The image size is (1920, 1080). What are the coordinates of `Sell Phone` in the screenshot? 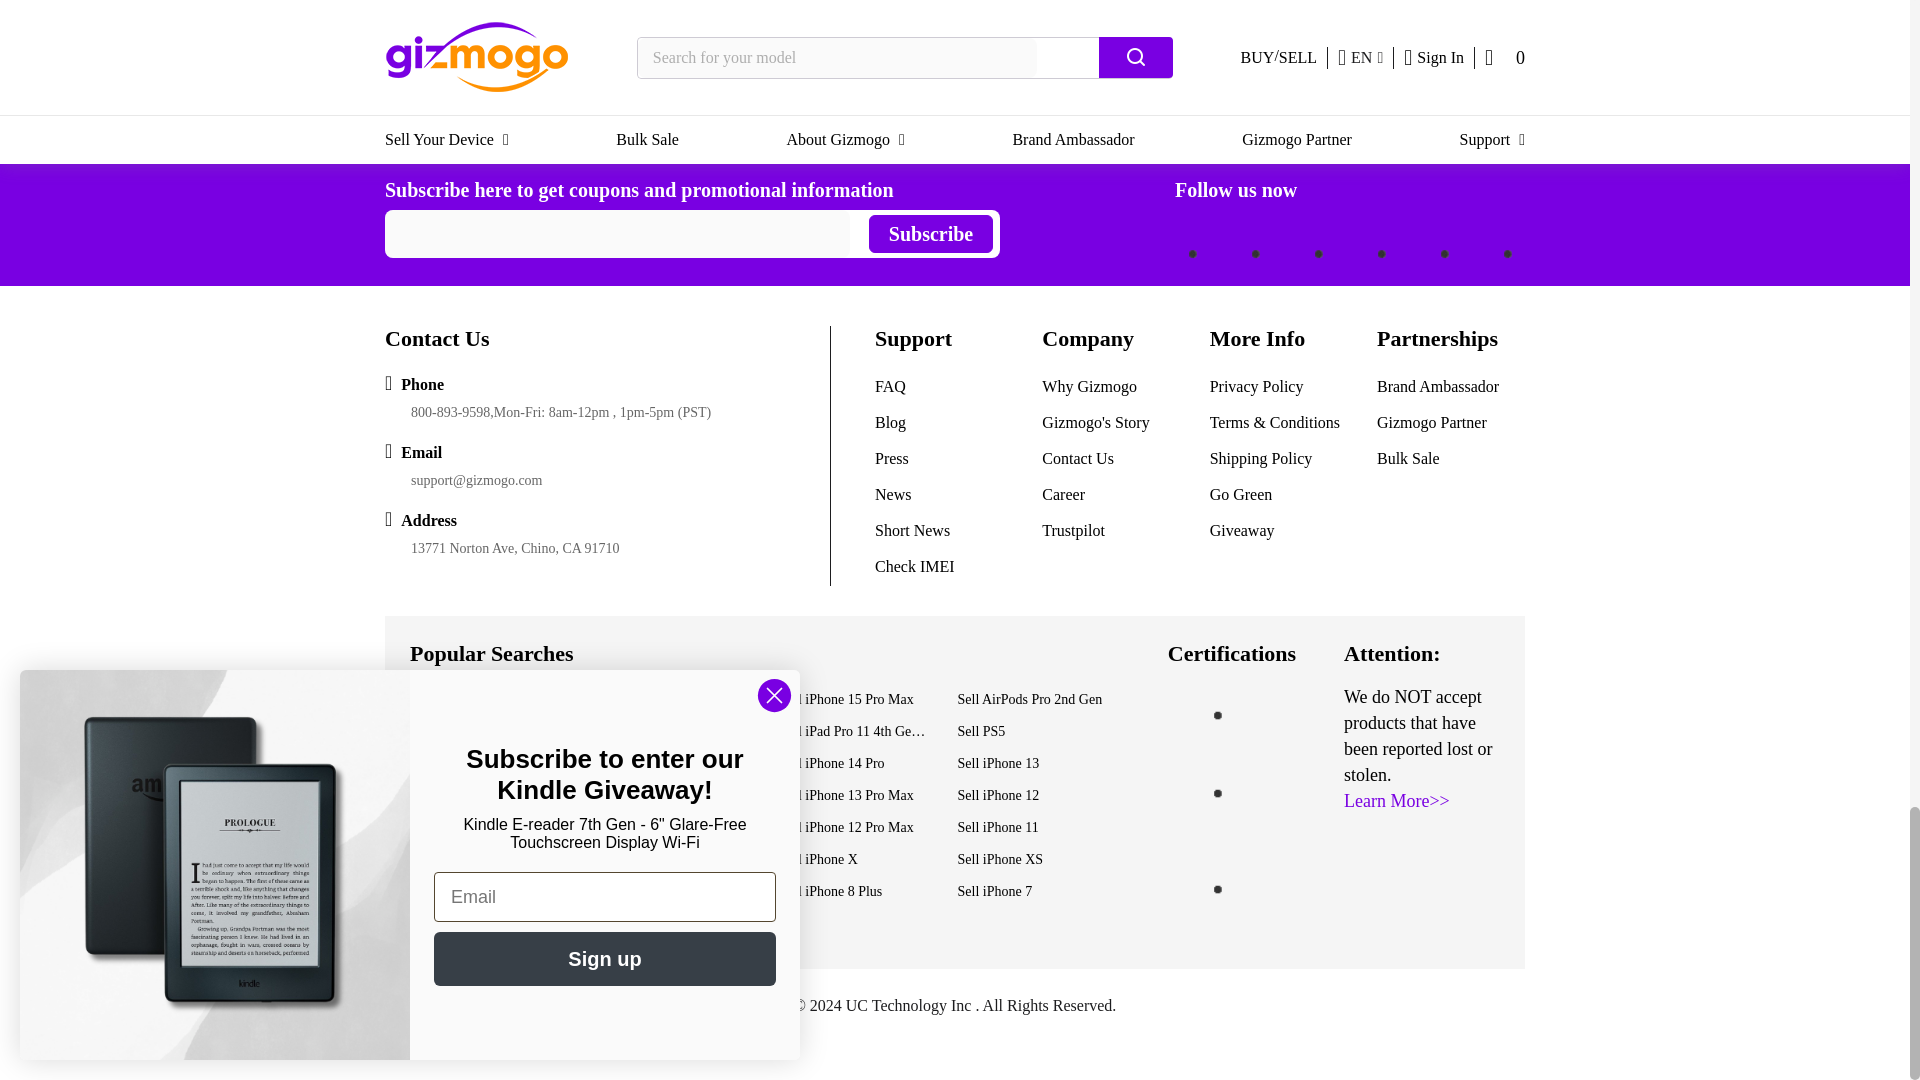 It's located at (489, 122).